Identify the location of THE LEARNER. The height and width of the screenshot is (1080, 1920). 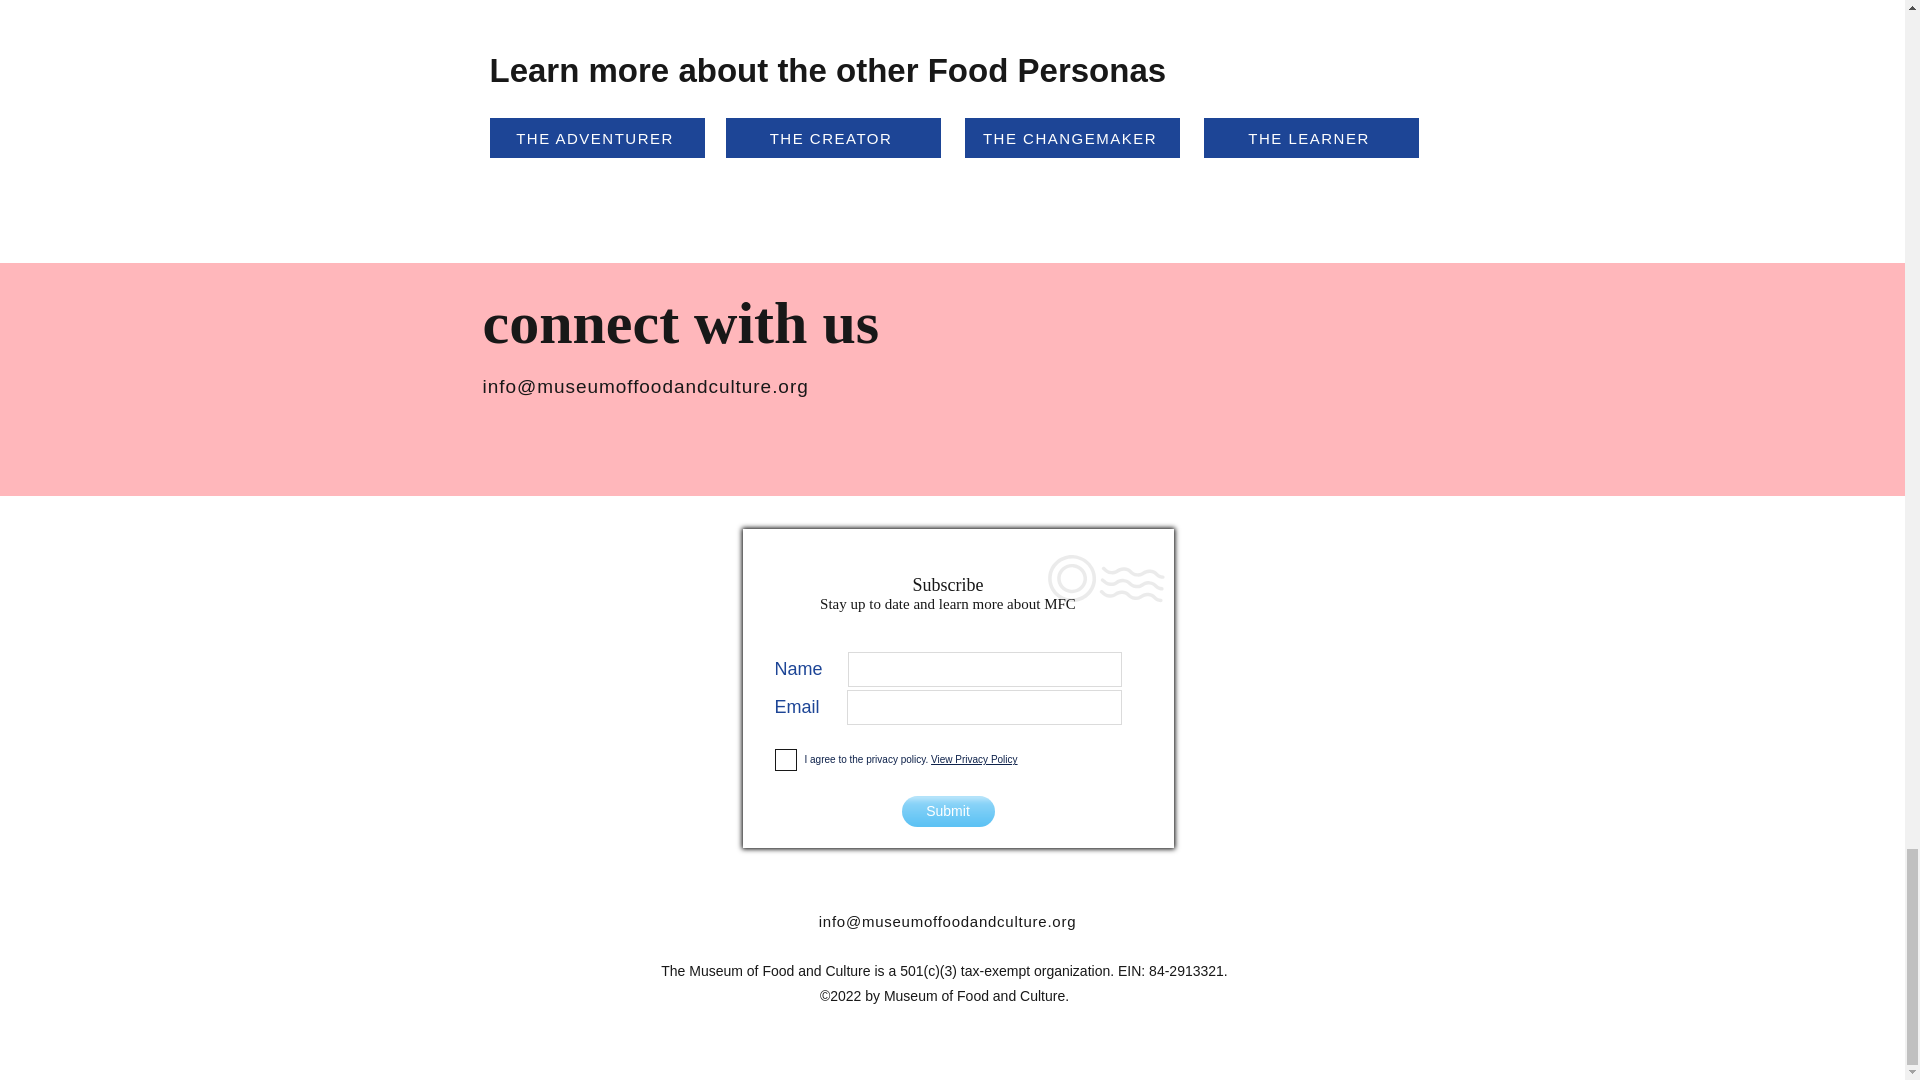
(1310, 137).